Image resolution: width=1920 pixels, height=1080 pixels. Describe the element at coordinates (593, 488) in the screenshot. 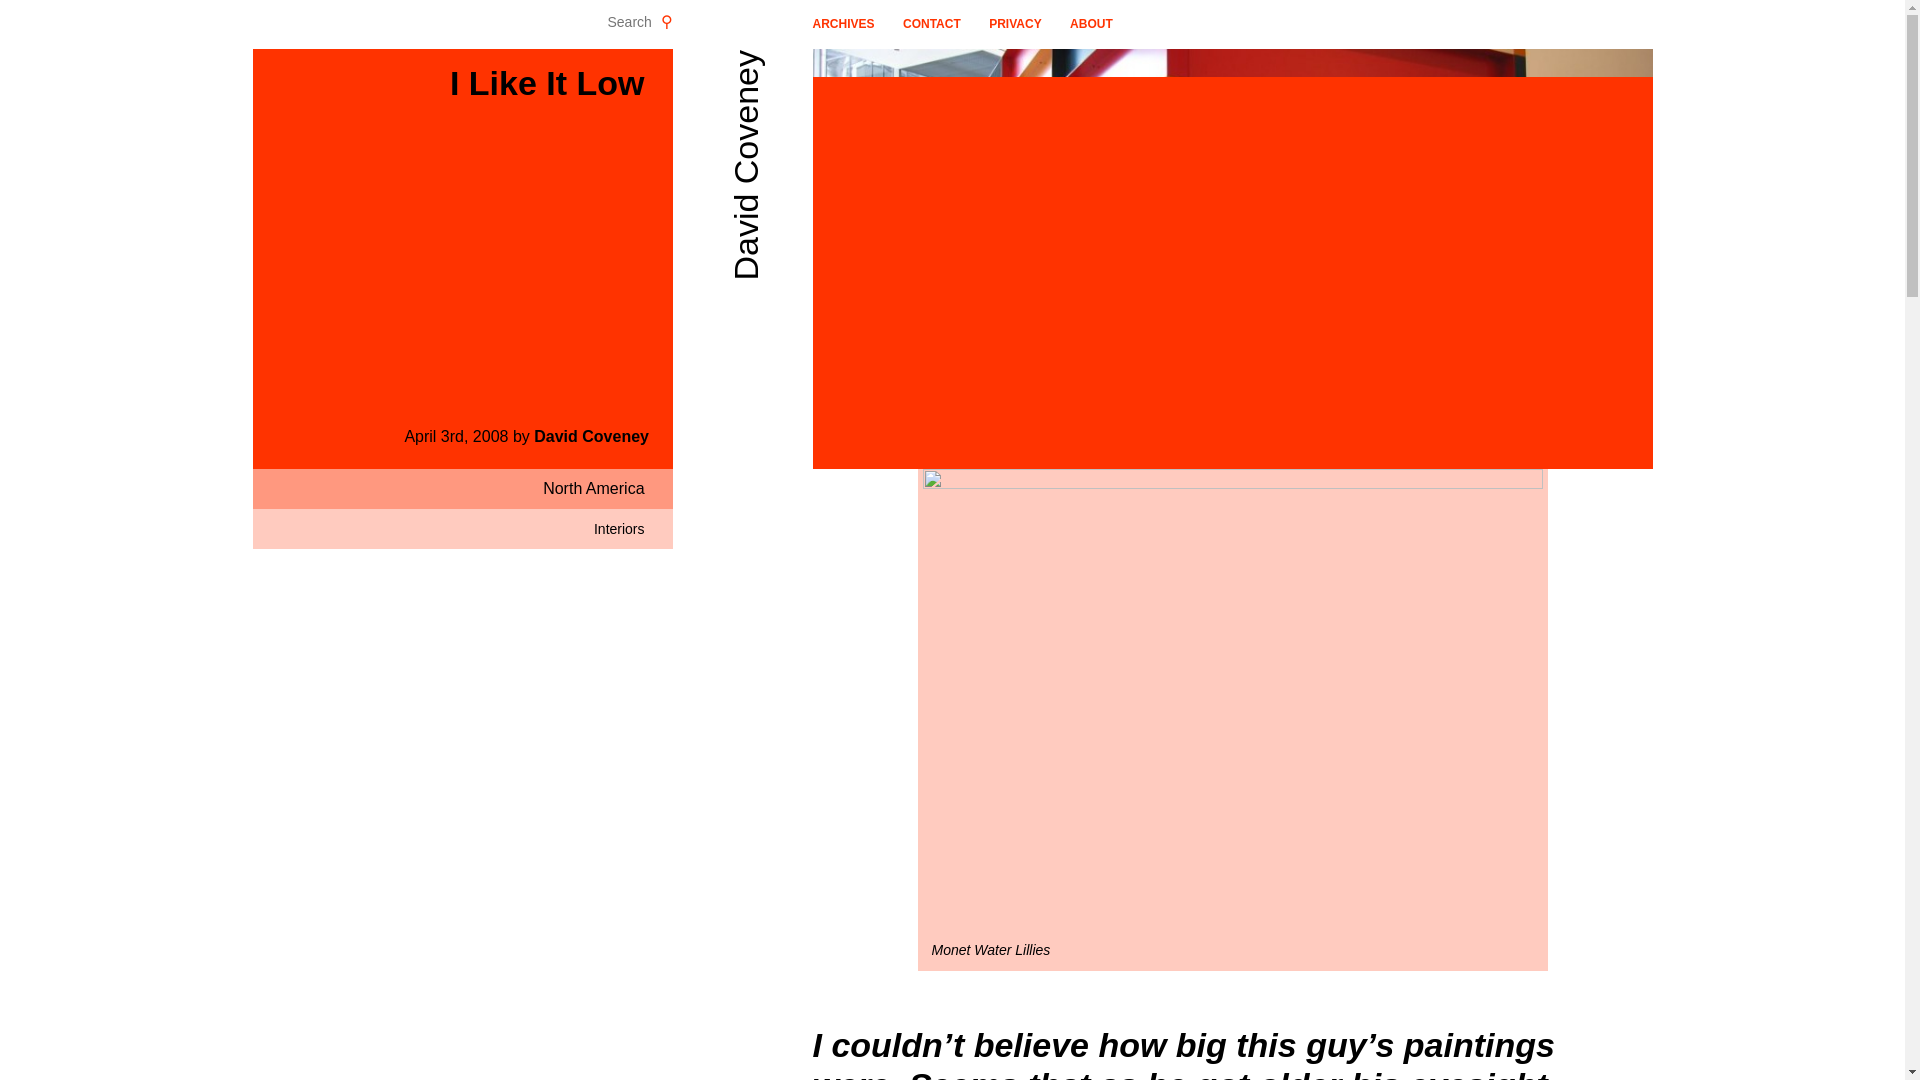

I see `North America` at that location.